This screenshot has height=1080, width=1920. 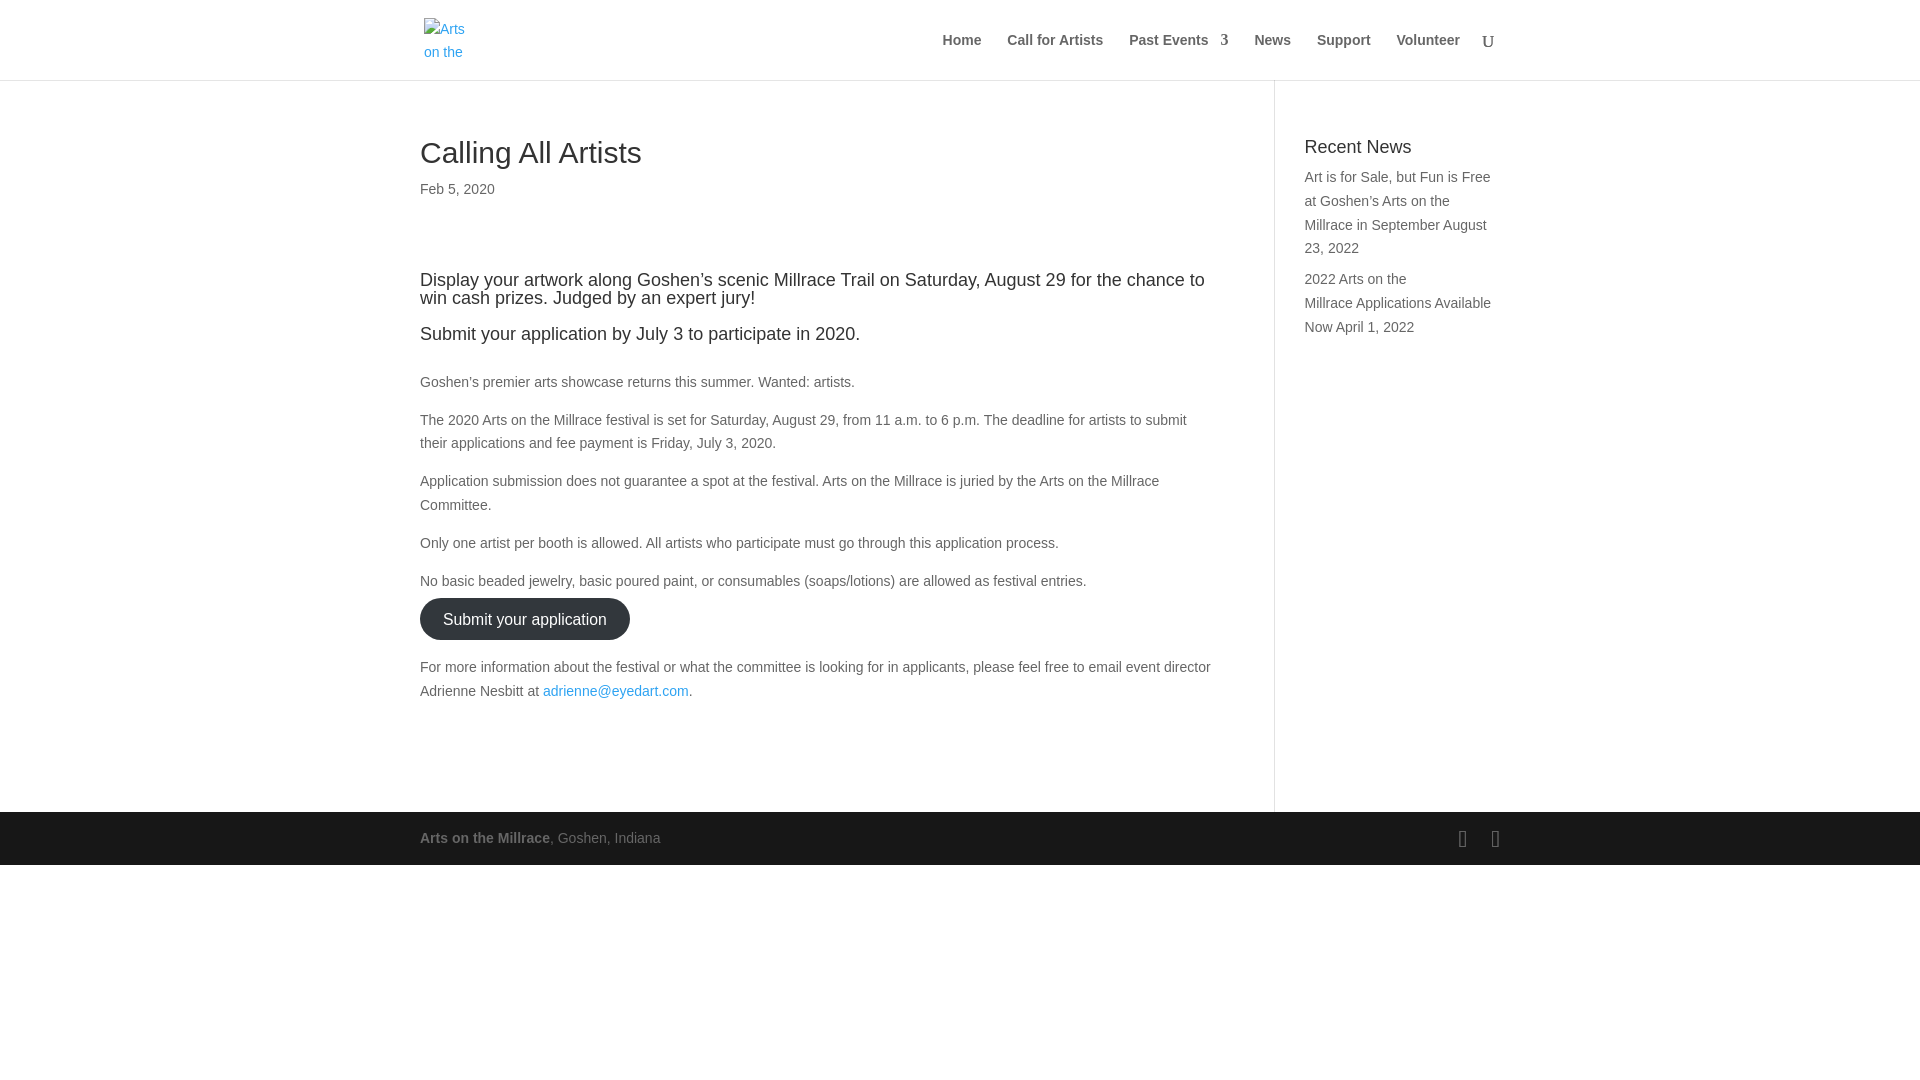 I want to click on 2022 Arts on the Millrace Applications Available Now, so click(x=1398, y=302).